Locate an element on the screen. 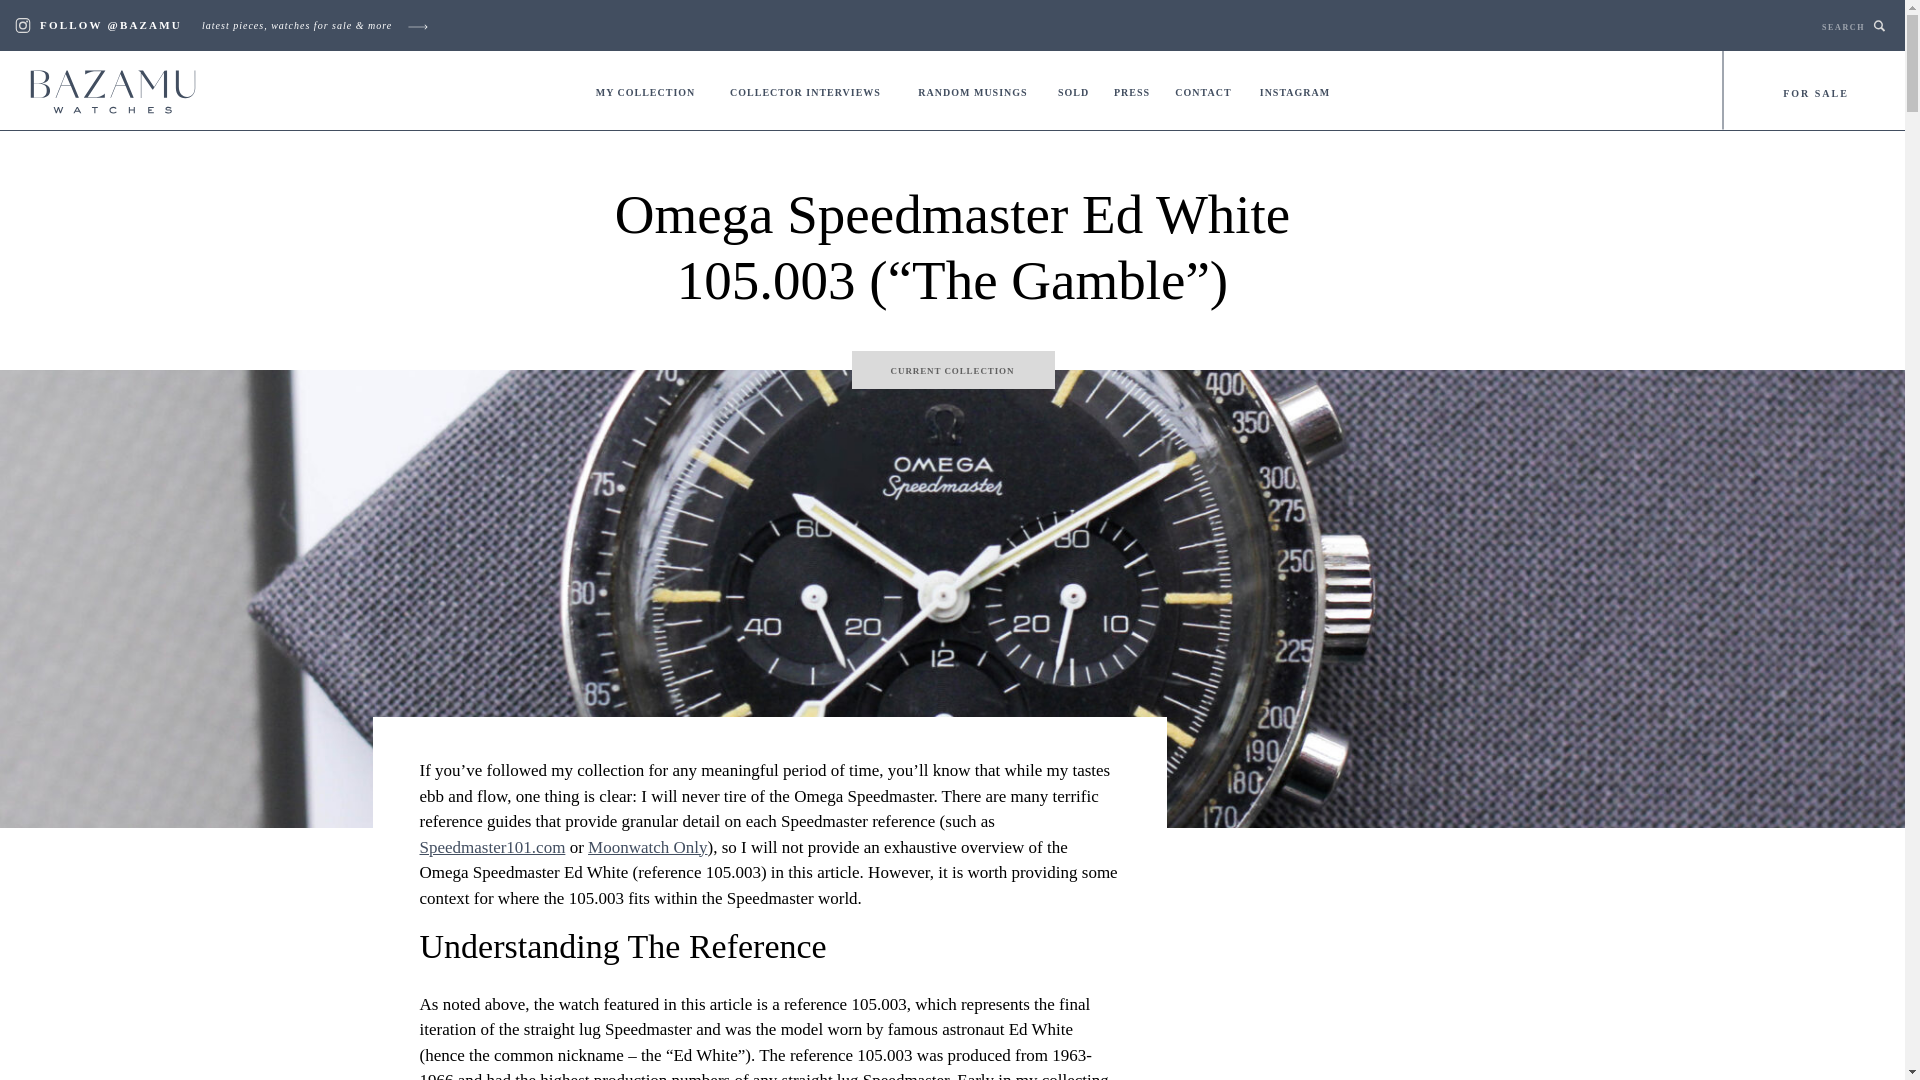  CONTACT is located at coordinates (1204, 92).